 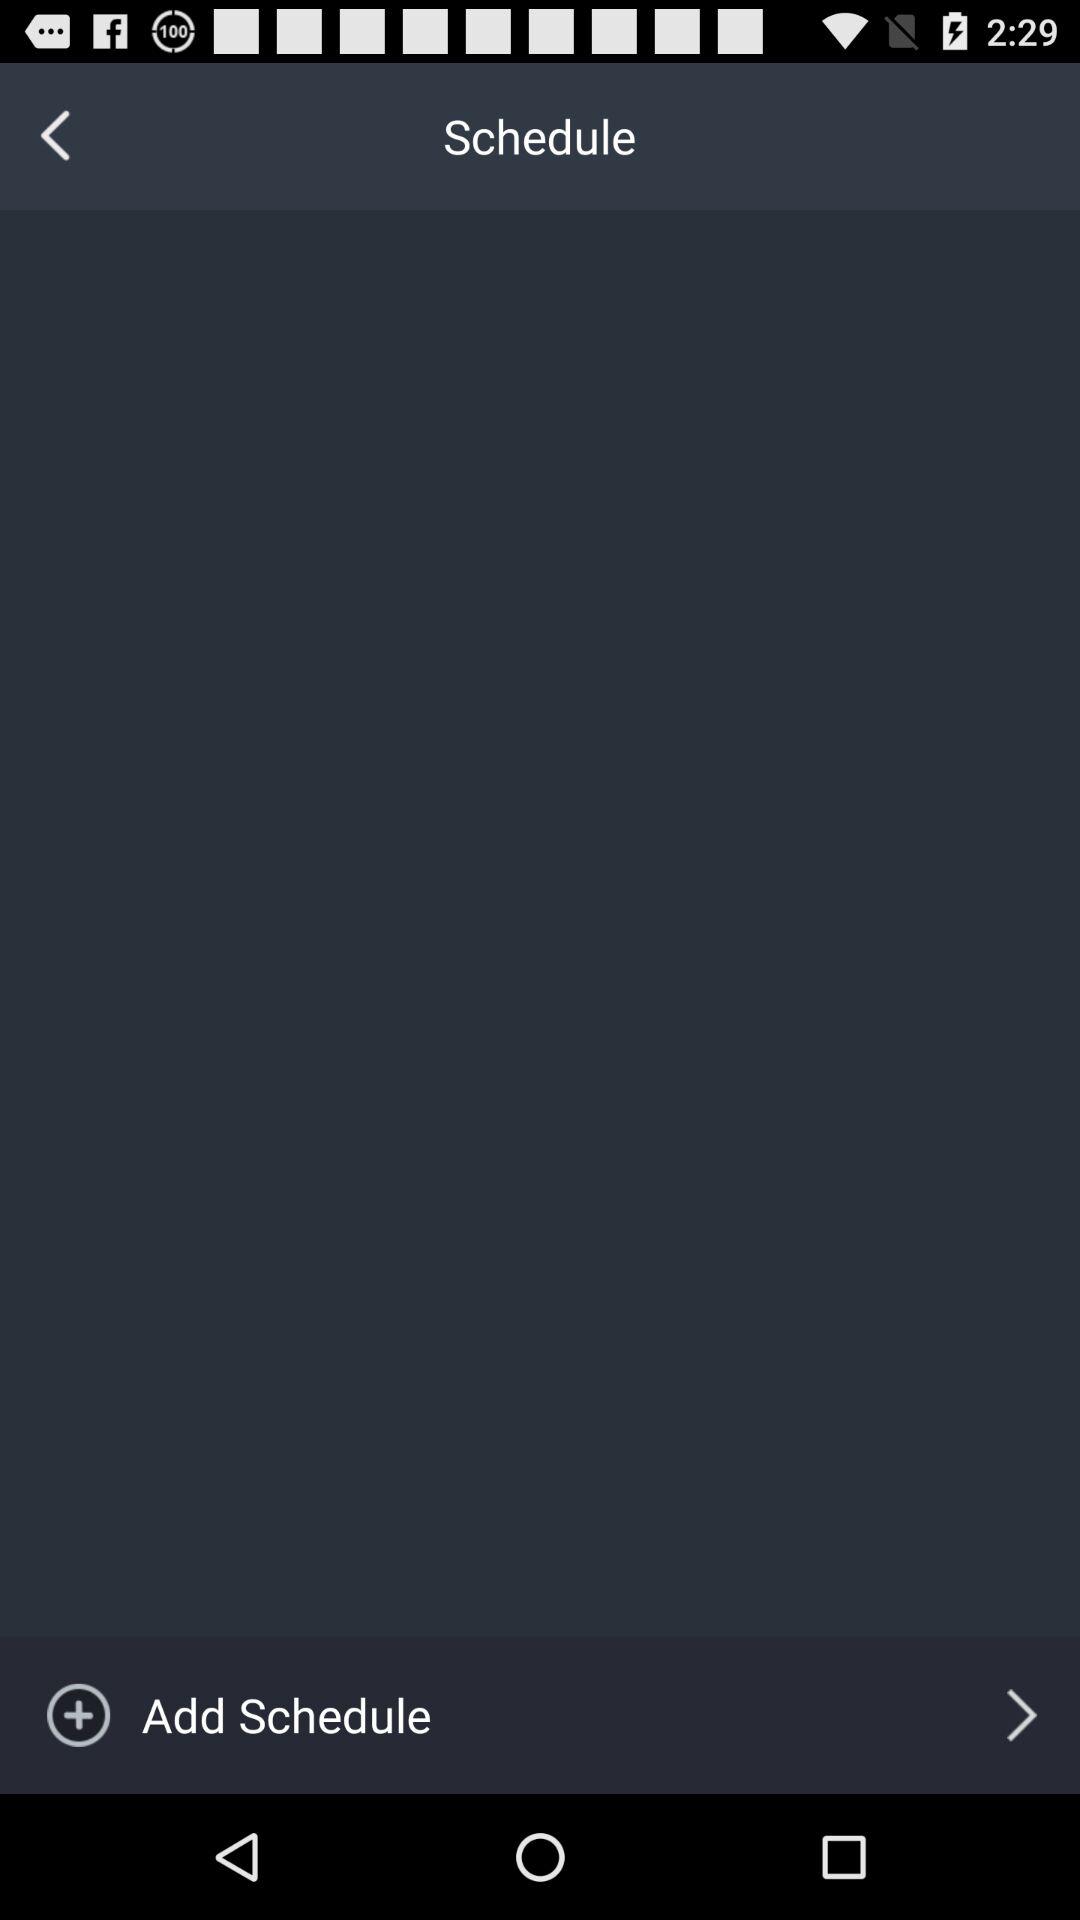 What do you see at coordinates (56, 136) in the screenshot?
I see `launch item next to schedule item` at bounding box center [56, 136].